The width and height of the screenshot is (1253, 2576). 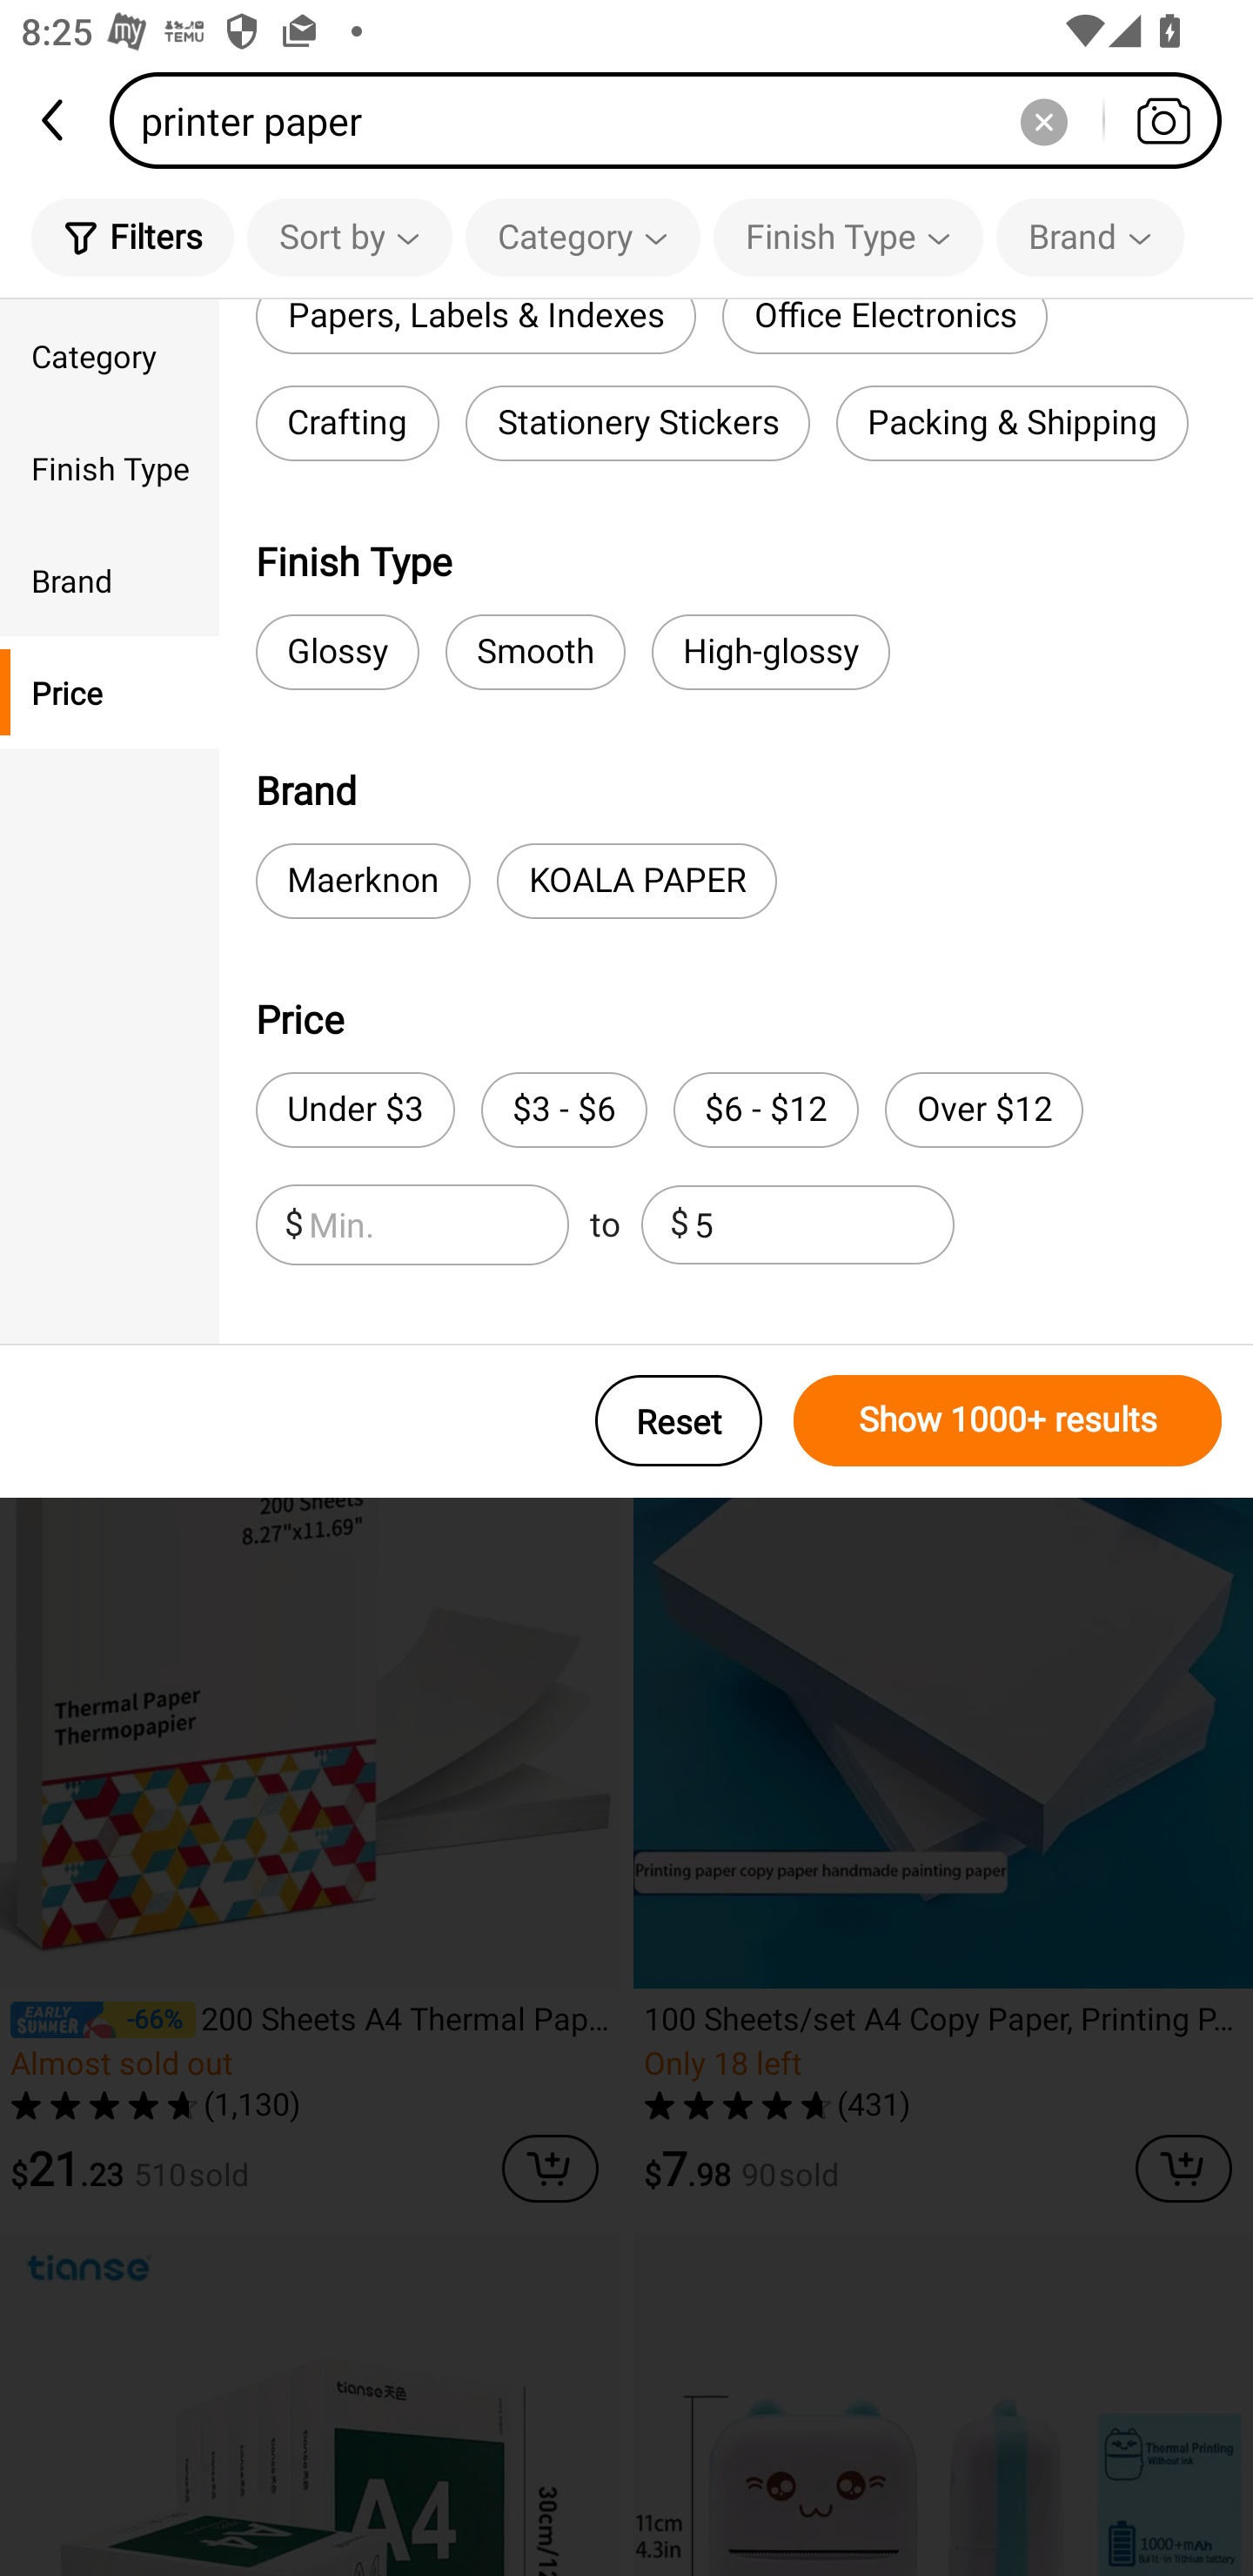 What do you see at coordinates (110, 580) in the screenshot?
I see `Brand` at bounding box center [110, 580].